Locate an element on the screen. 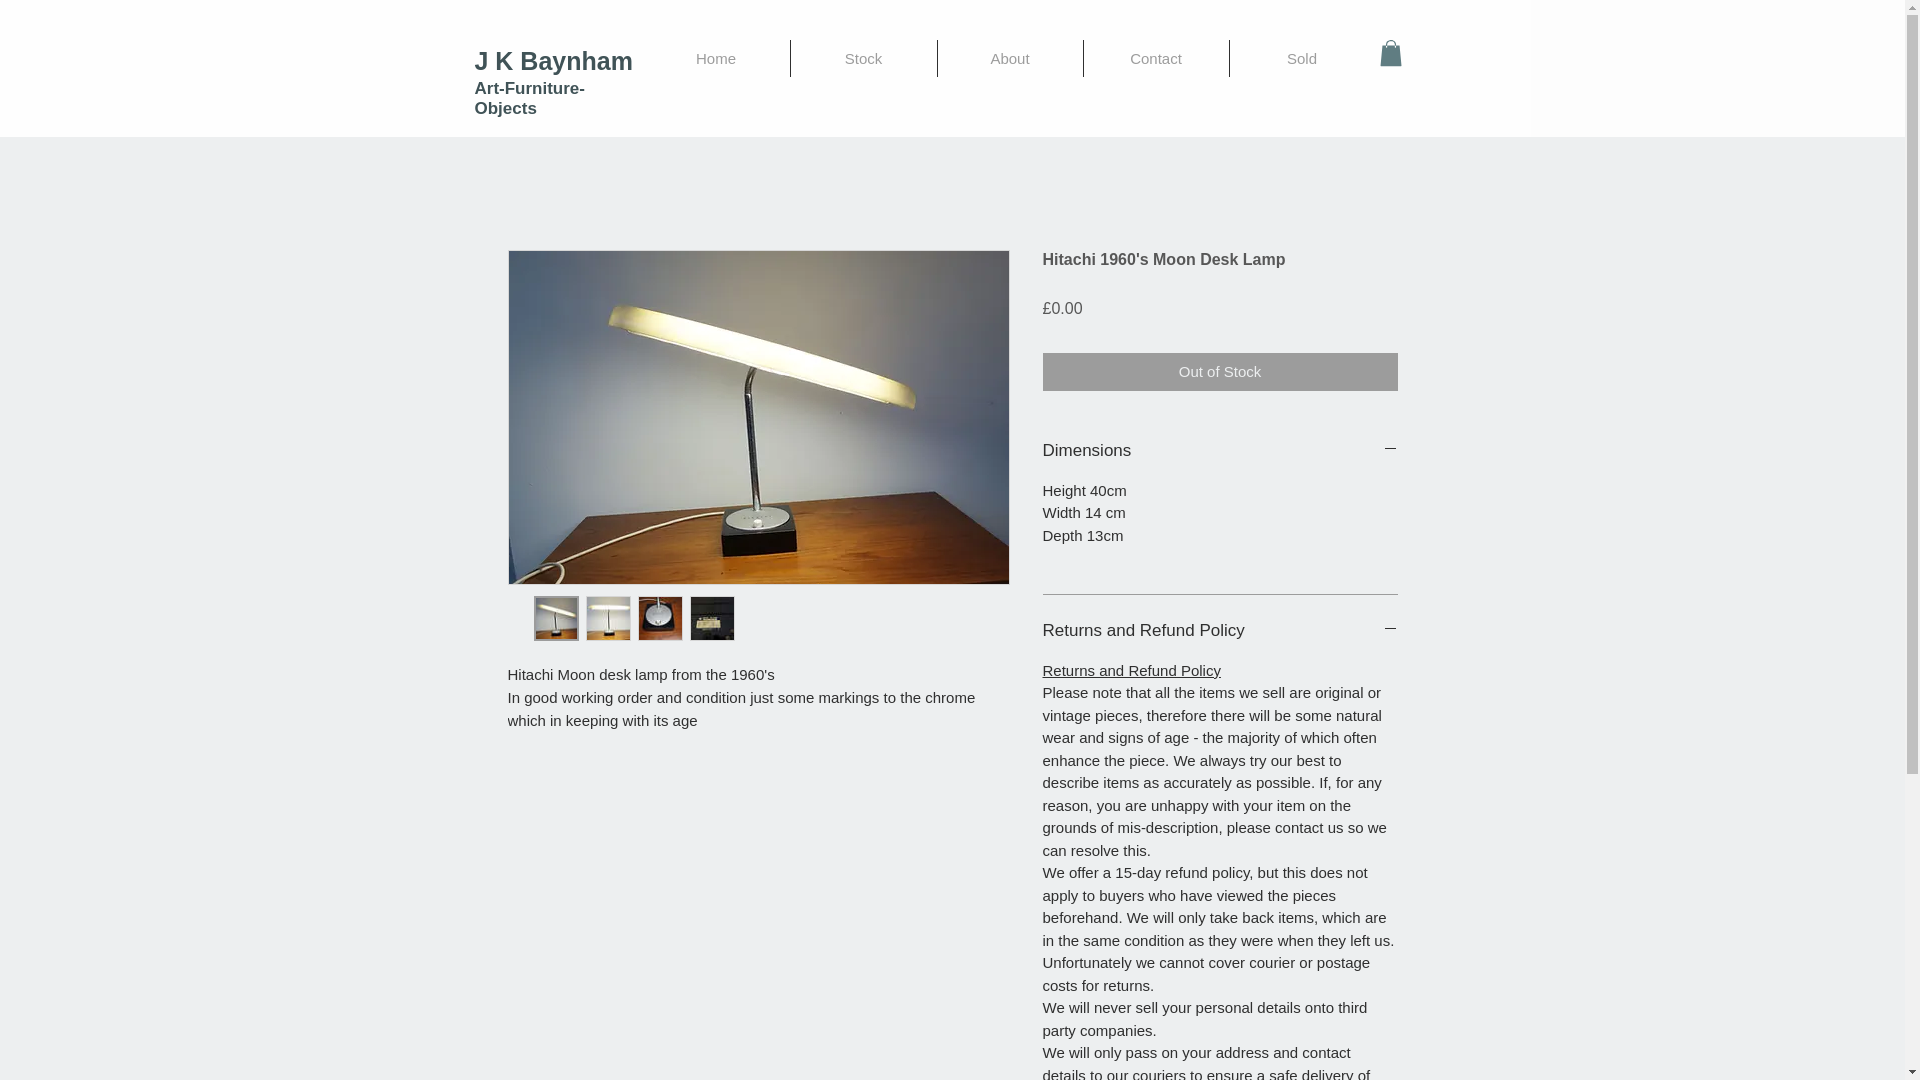 This screenshot has width=1920, height=1080. Sold is located at coordinates (1302, 58).